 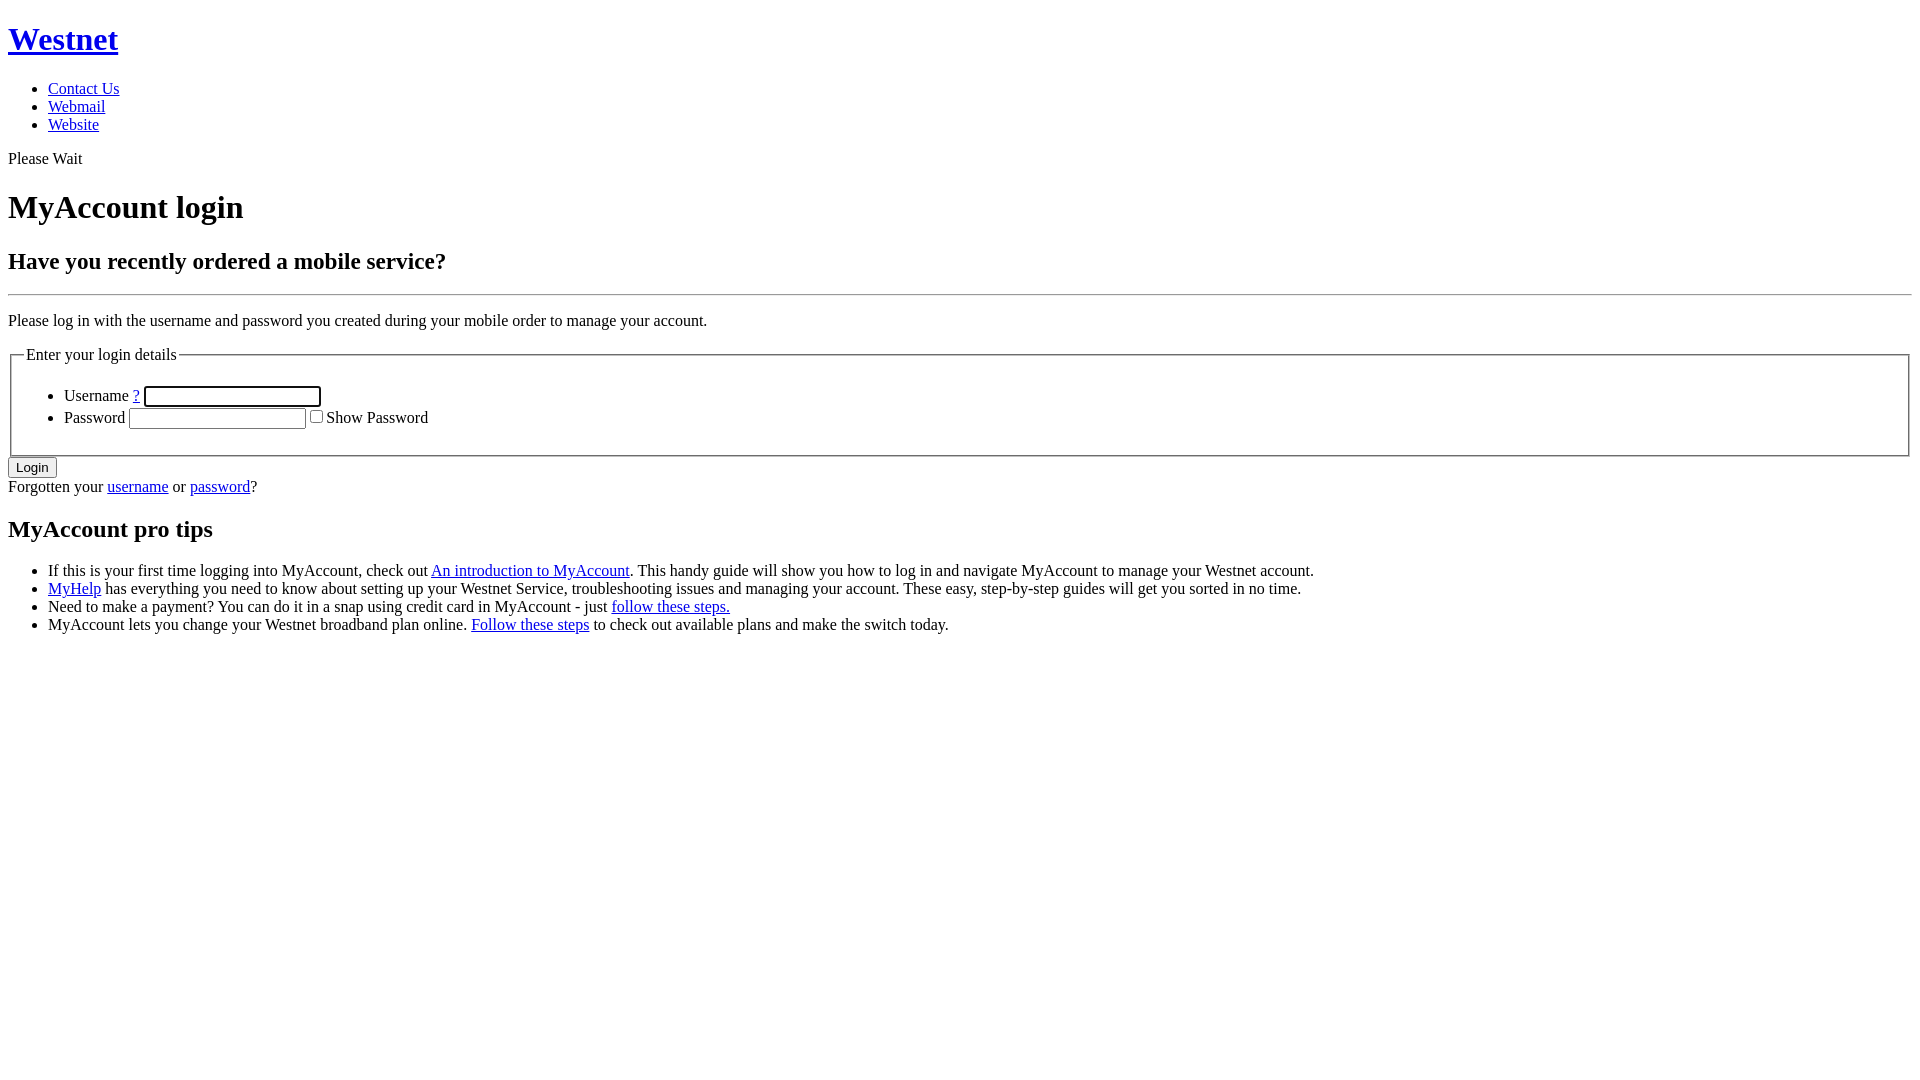 I want to click on Webmail, so click(x=76, y=106).